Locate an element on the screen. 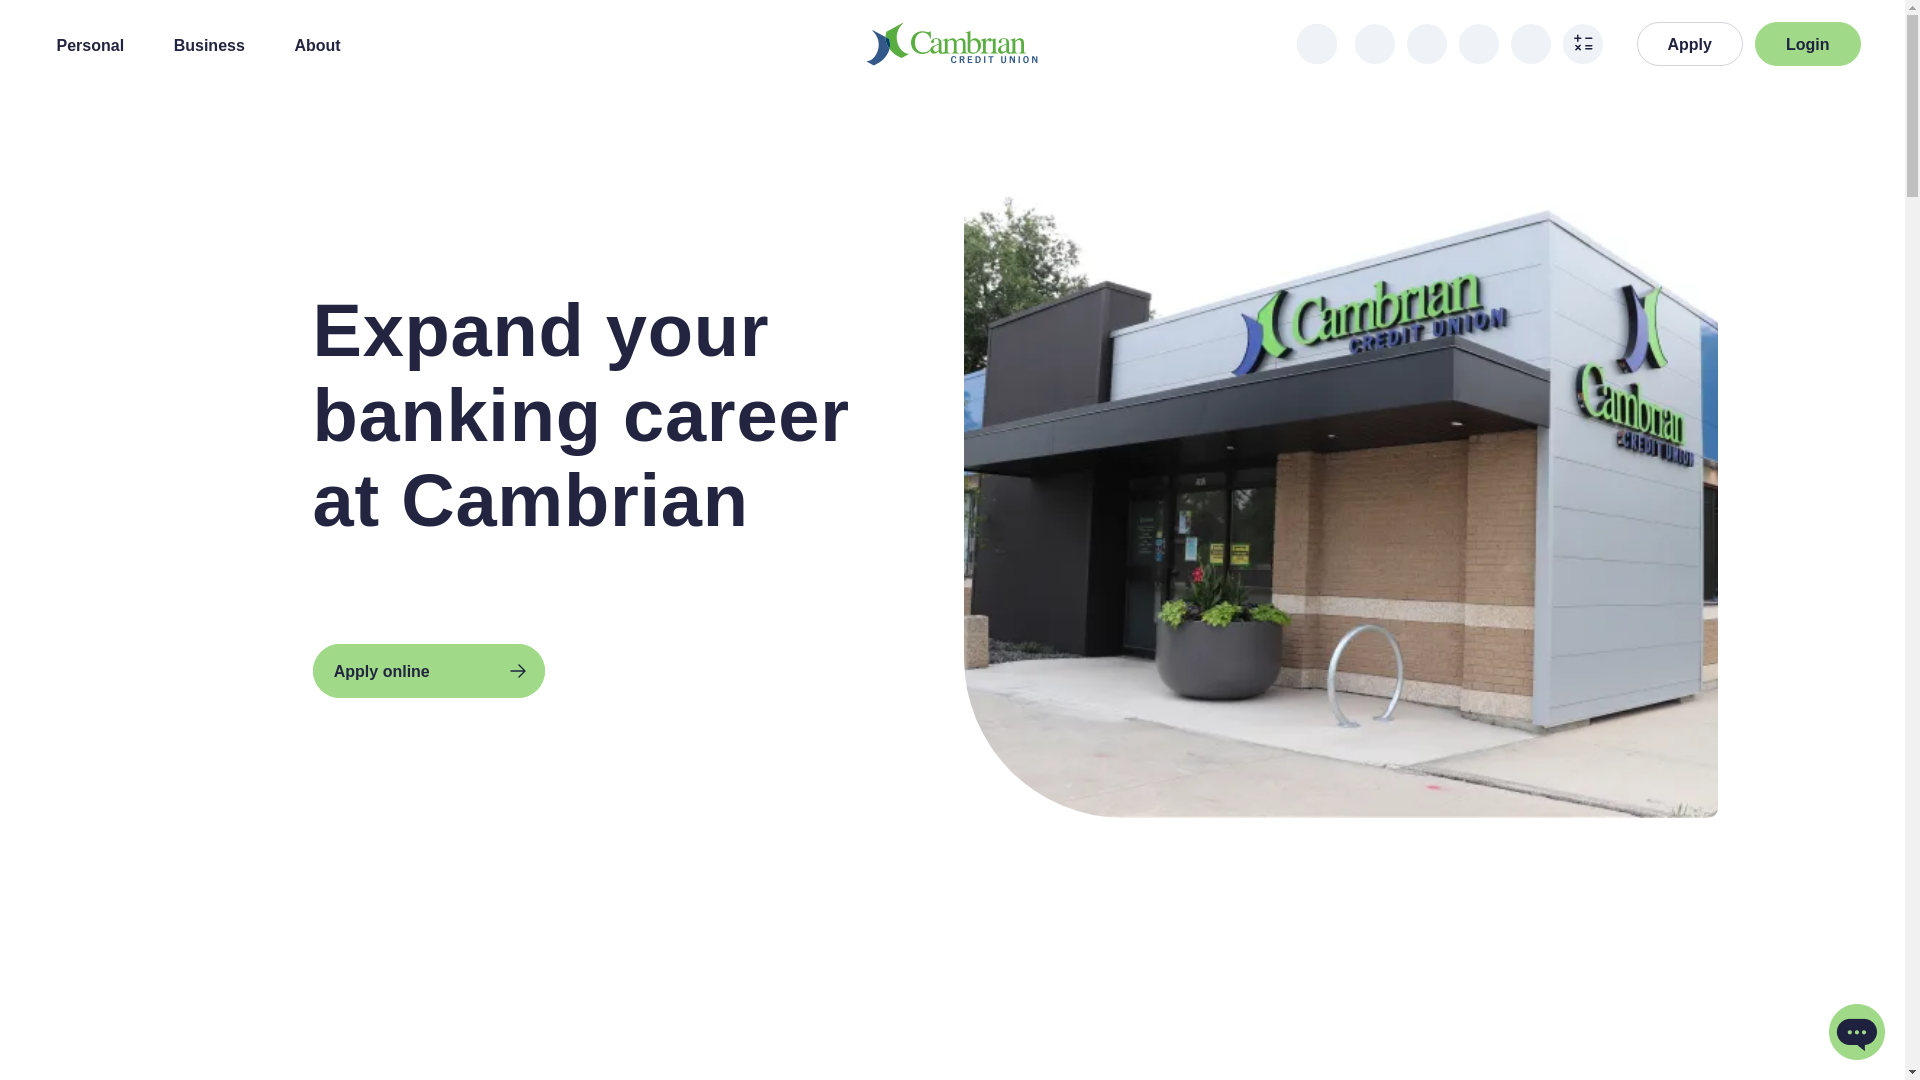 The height and width of the screenshot is (1080, 1920). Business is located at coordinates (90, 44).